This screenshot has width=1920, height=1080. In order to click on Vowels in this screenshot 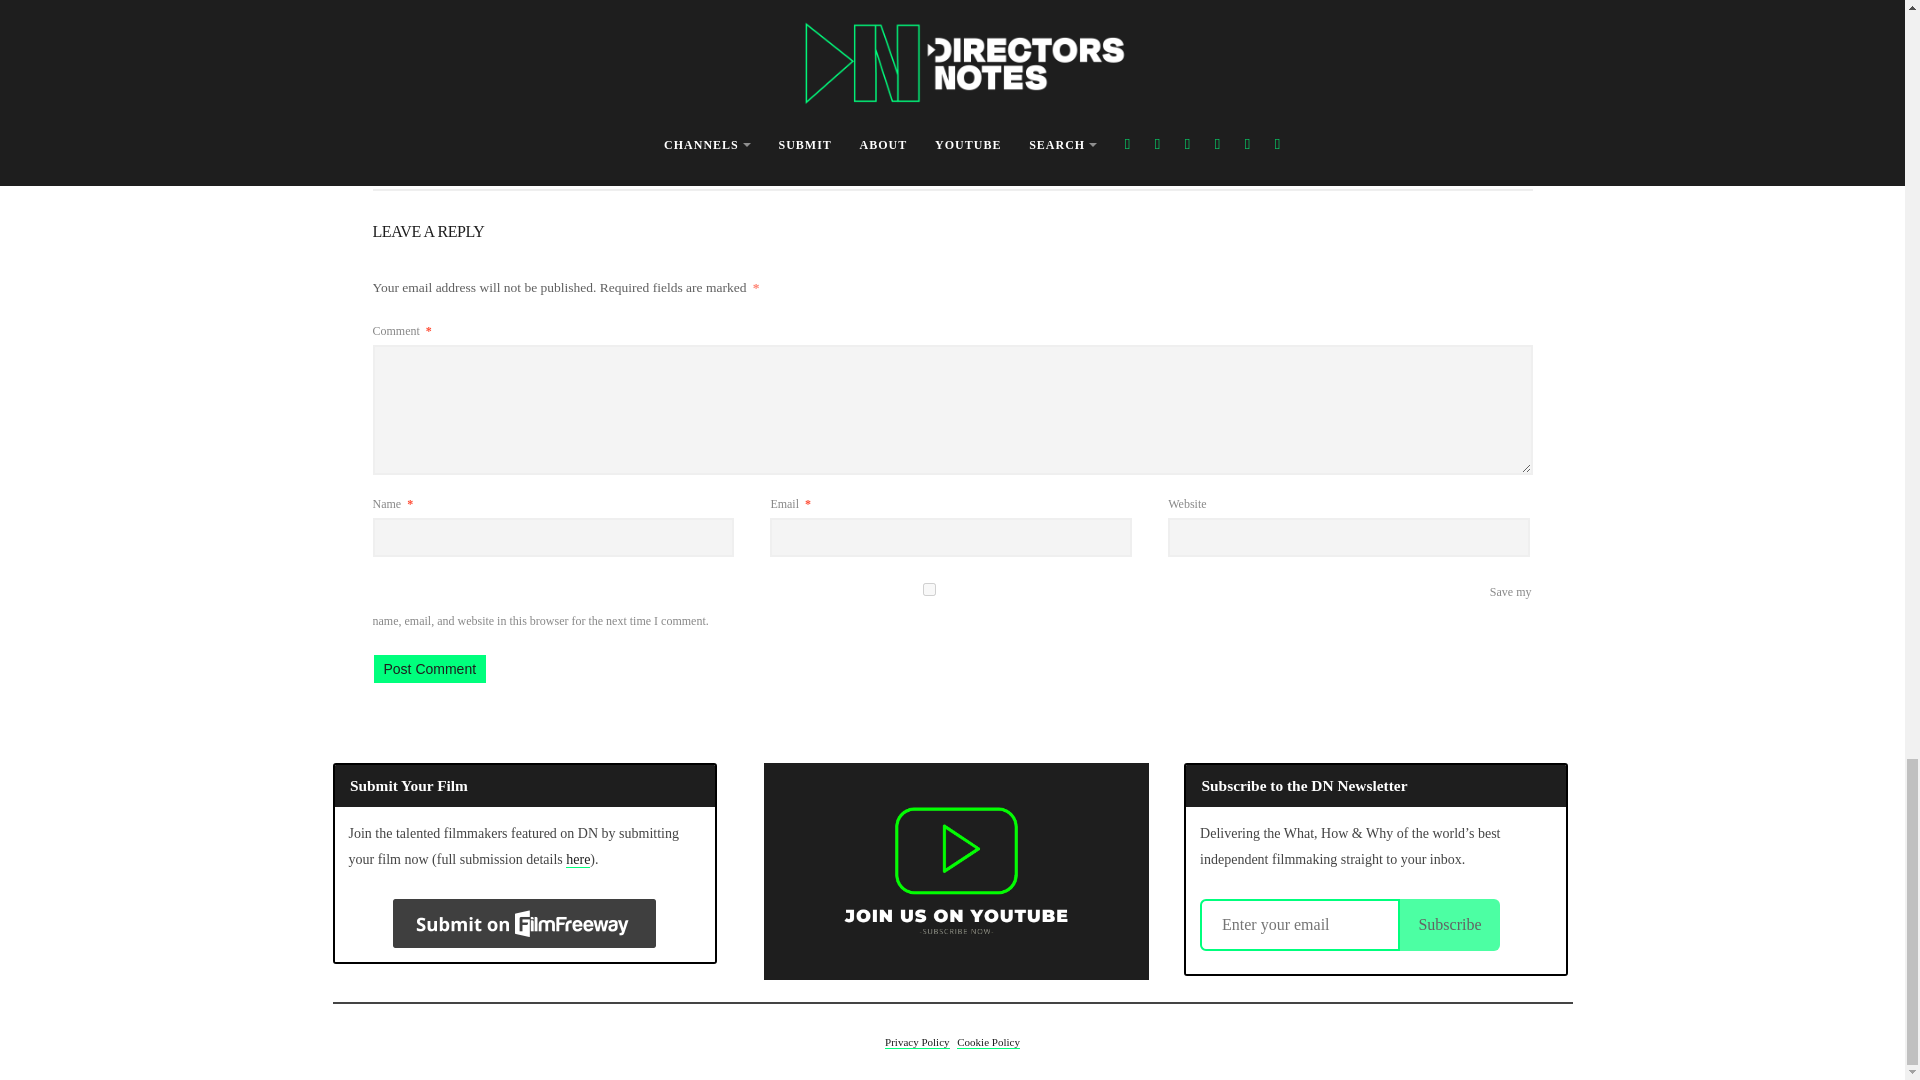, I will do `click(946, 56)`.